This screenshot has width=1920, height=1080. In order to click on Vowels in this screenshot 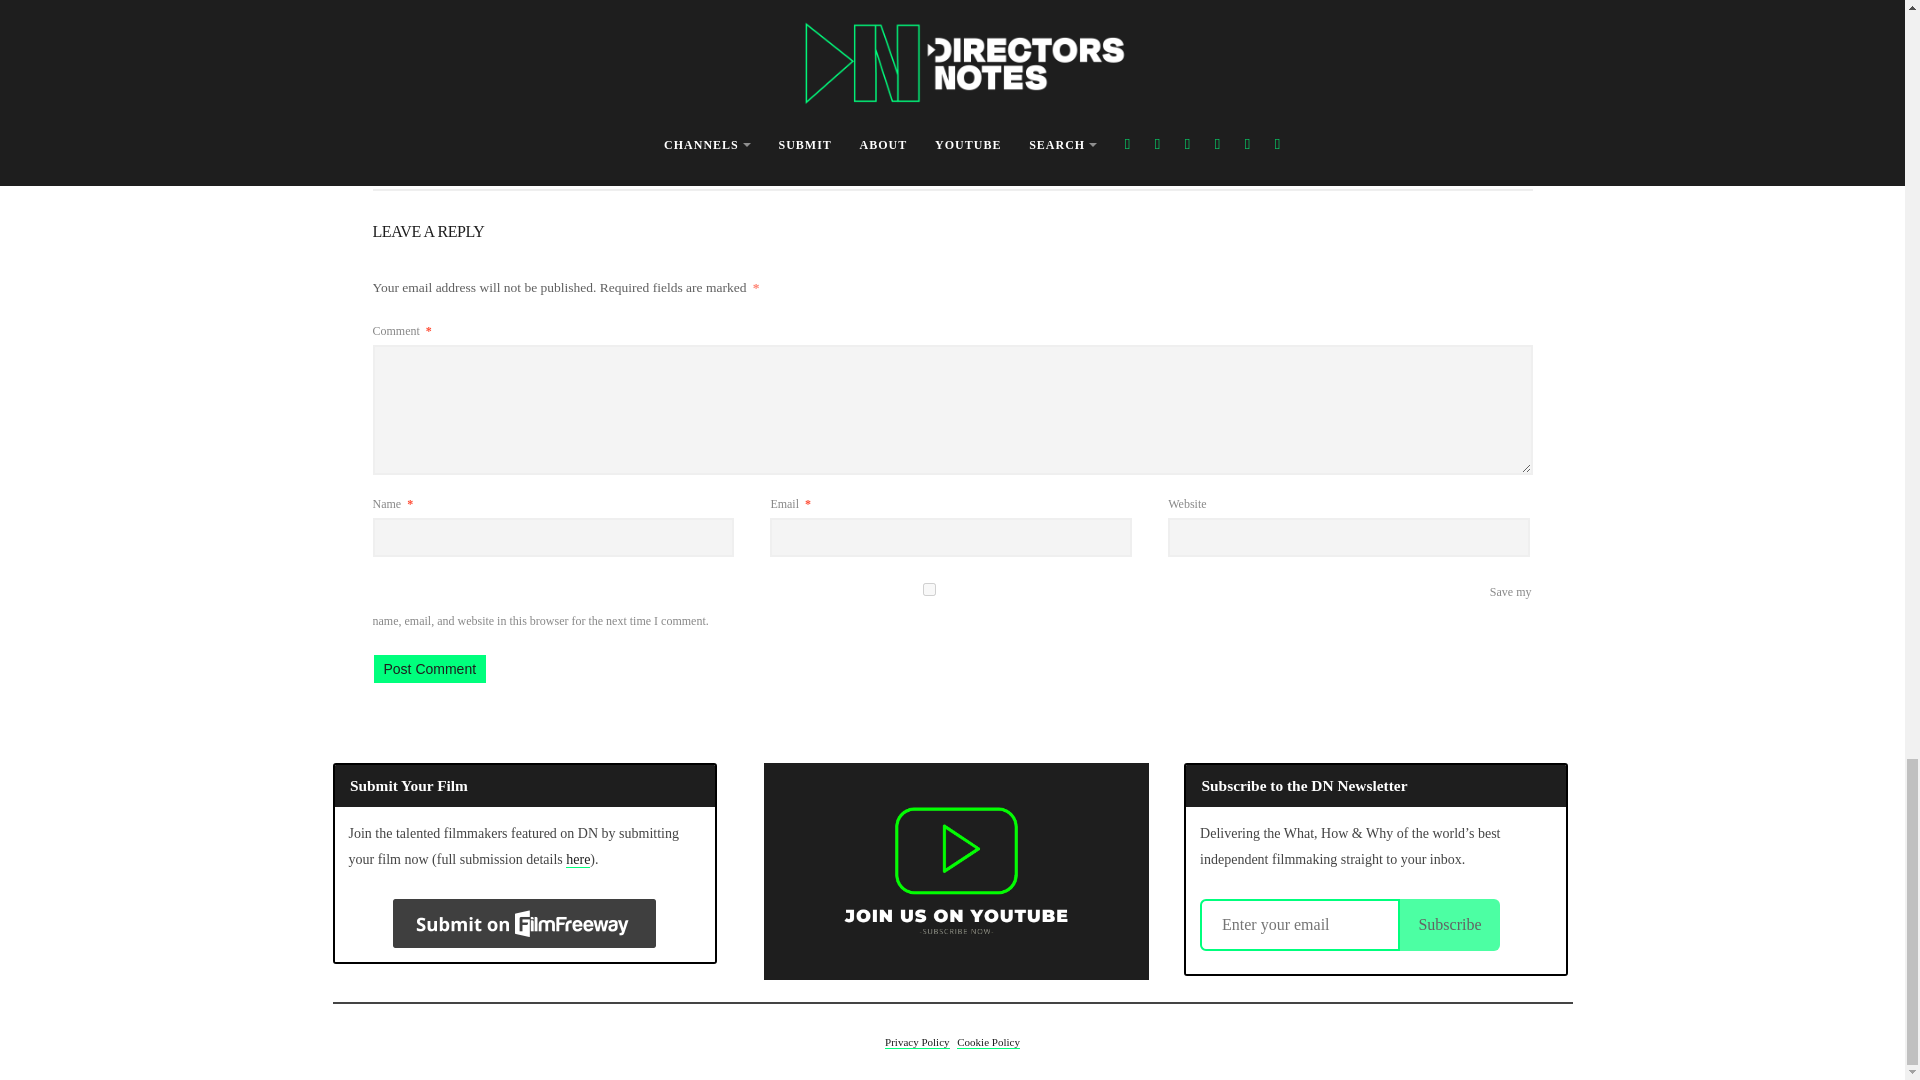, I will do `click(946, 56)`.